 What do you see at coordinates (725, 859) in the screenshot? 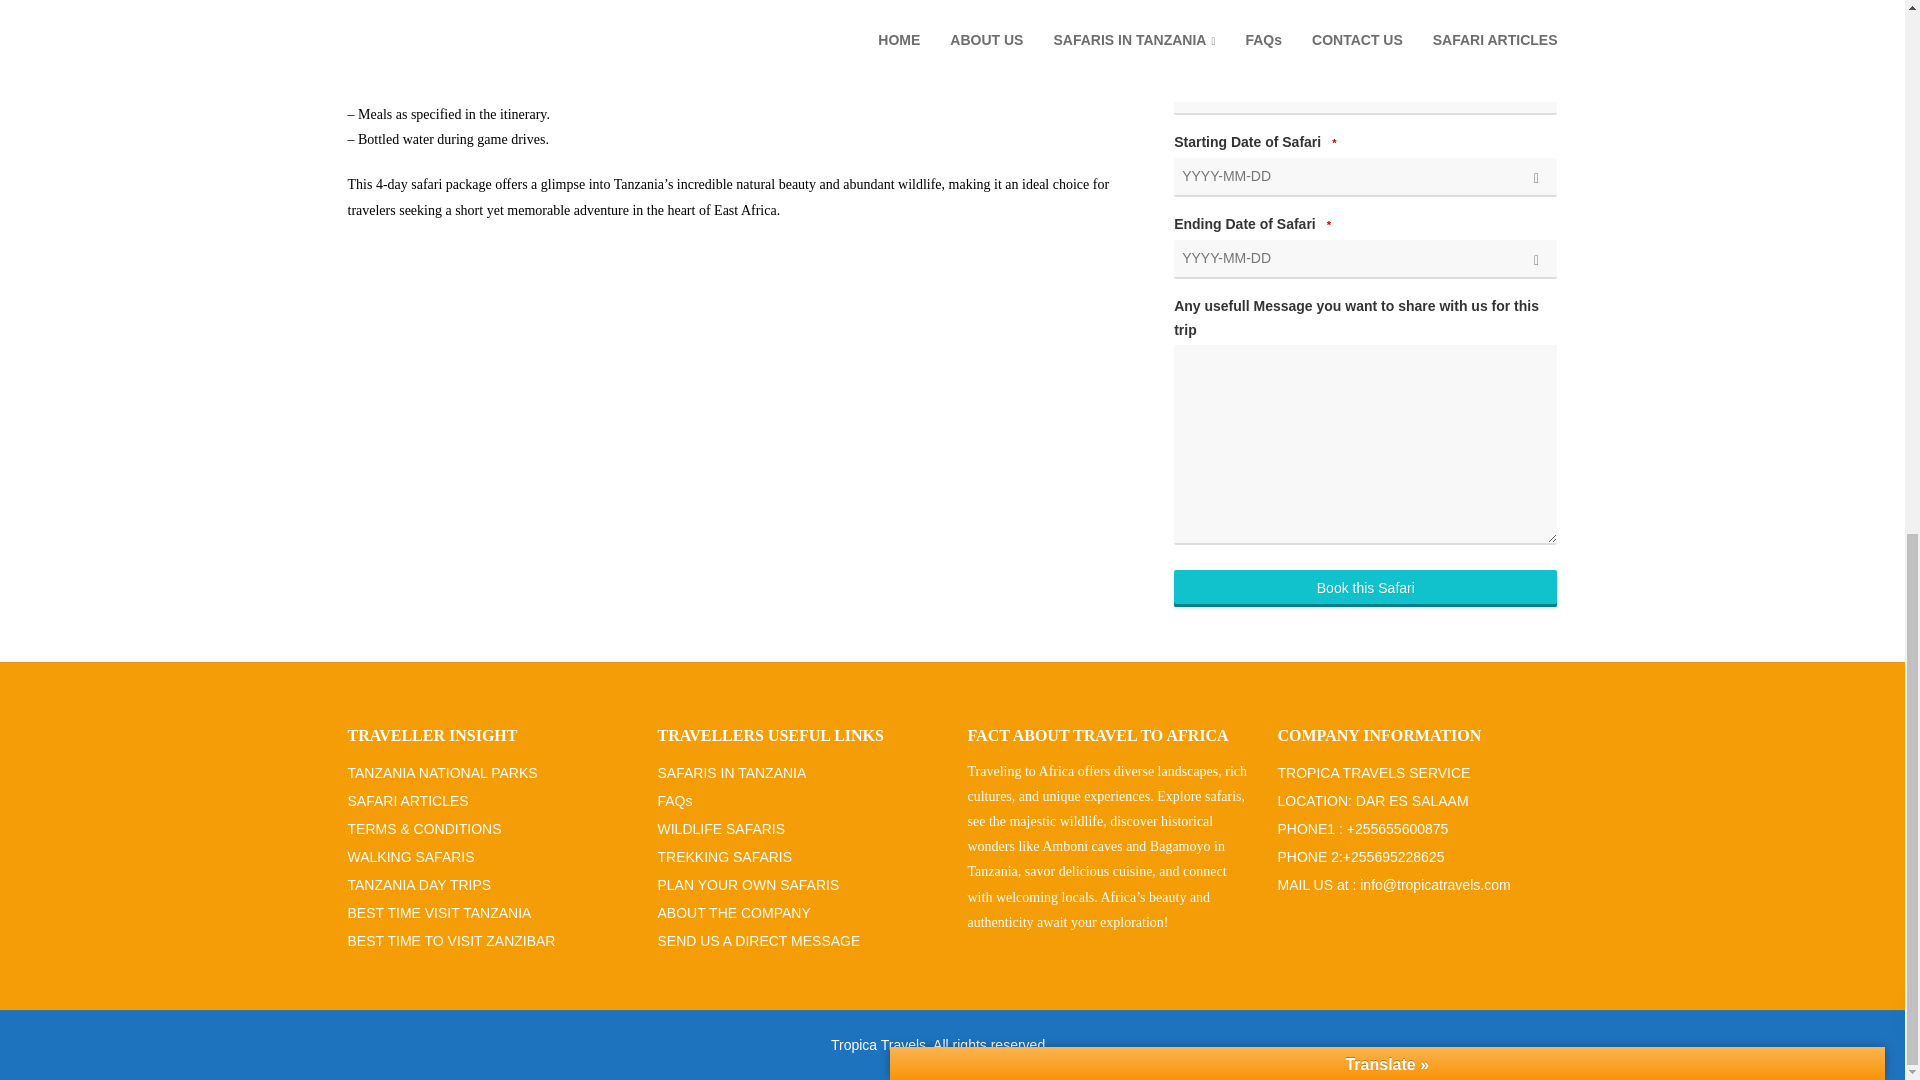
I see `TREKKING SAFARIS` at bounding box center [725, 859].